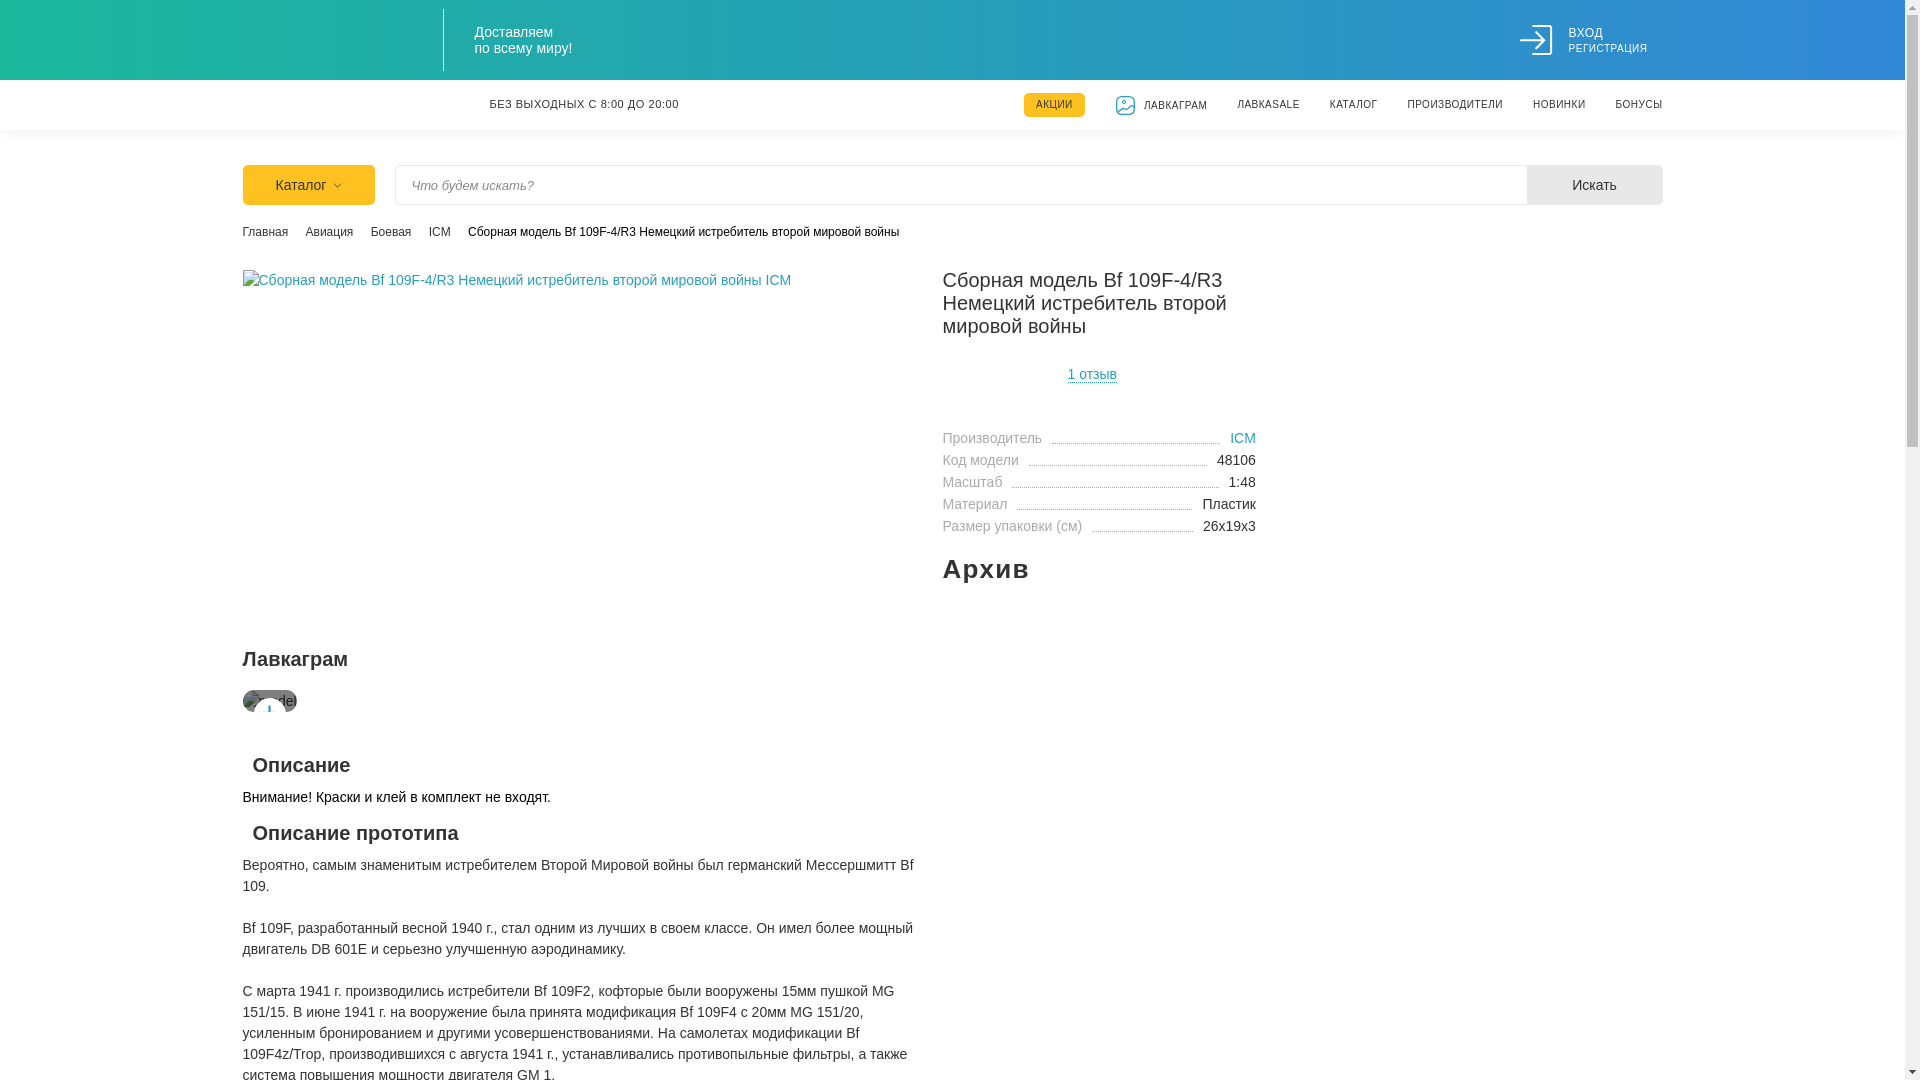  What do you see at coordinates (1243, 438) in the screenshot?
I see `ICM` at bounding box center [1243, 438].